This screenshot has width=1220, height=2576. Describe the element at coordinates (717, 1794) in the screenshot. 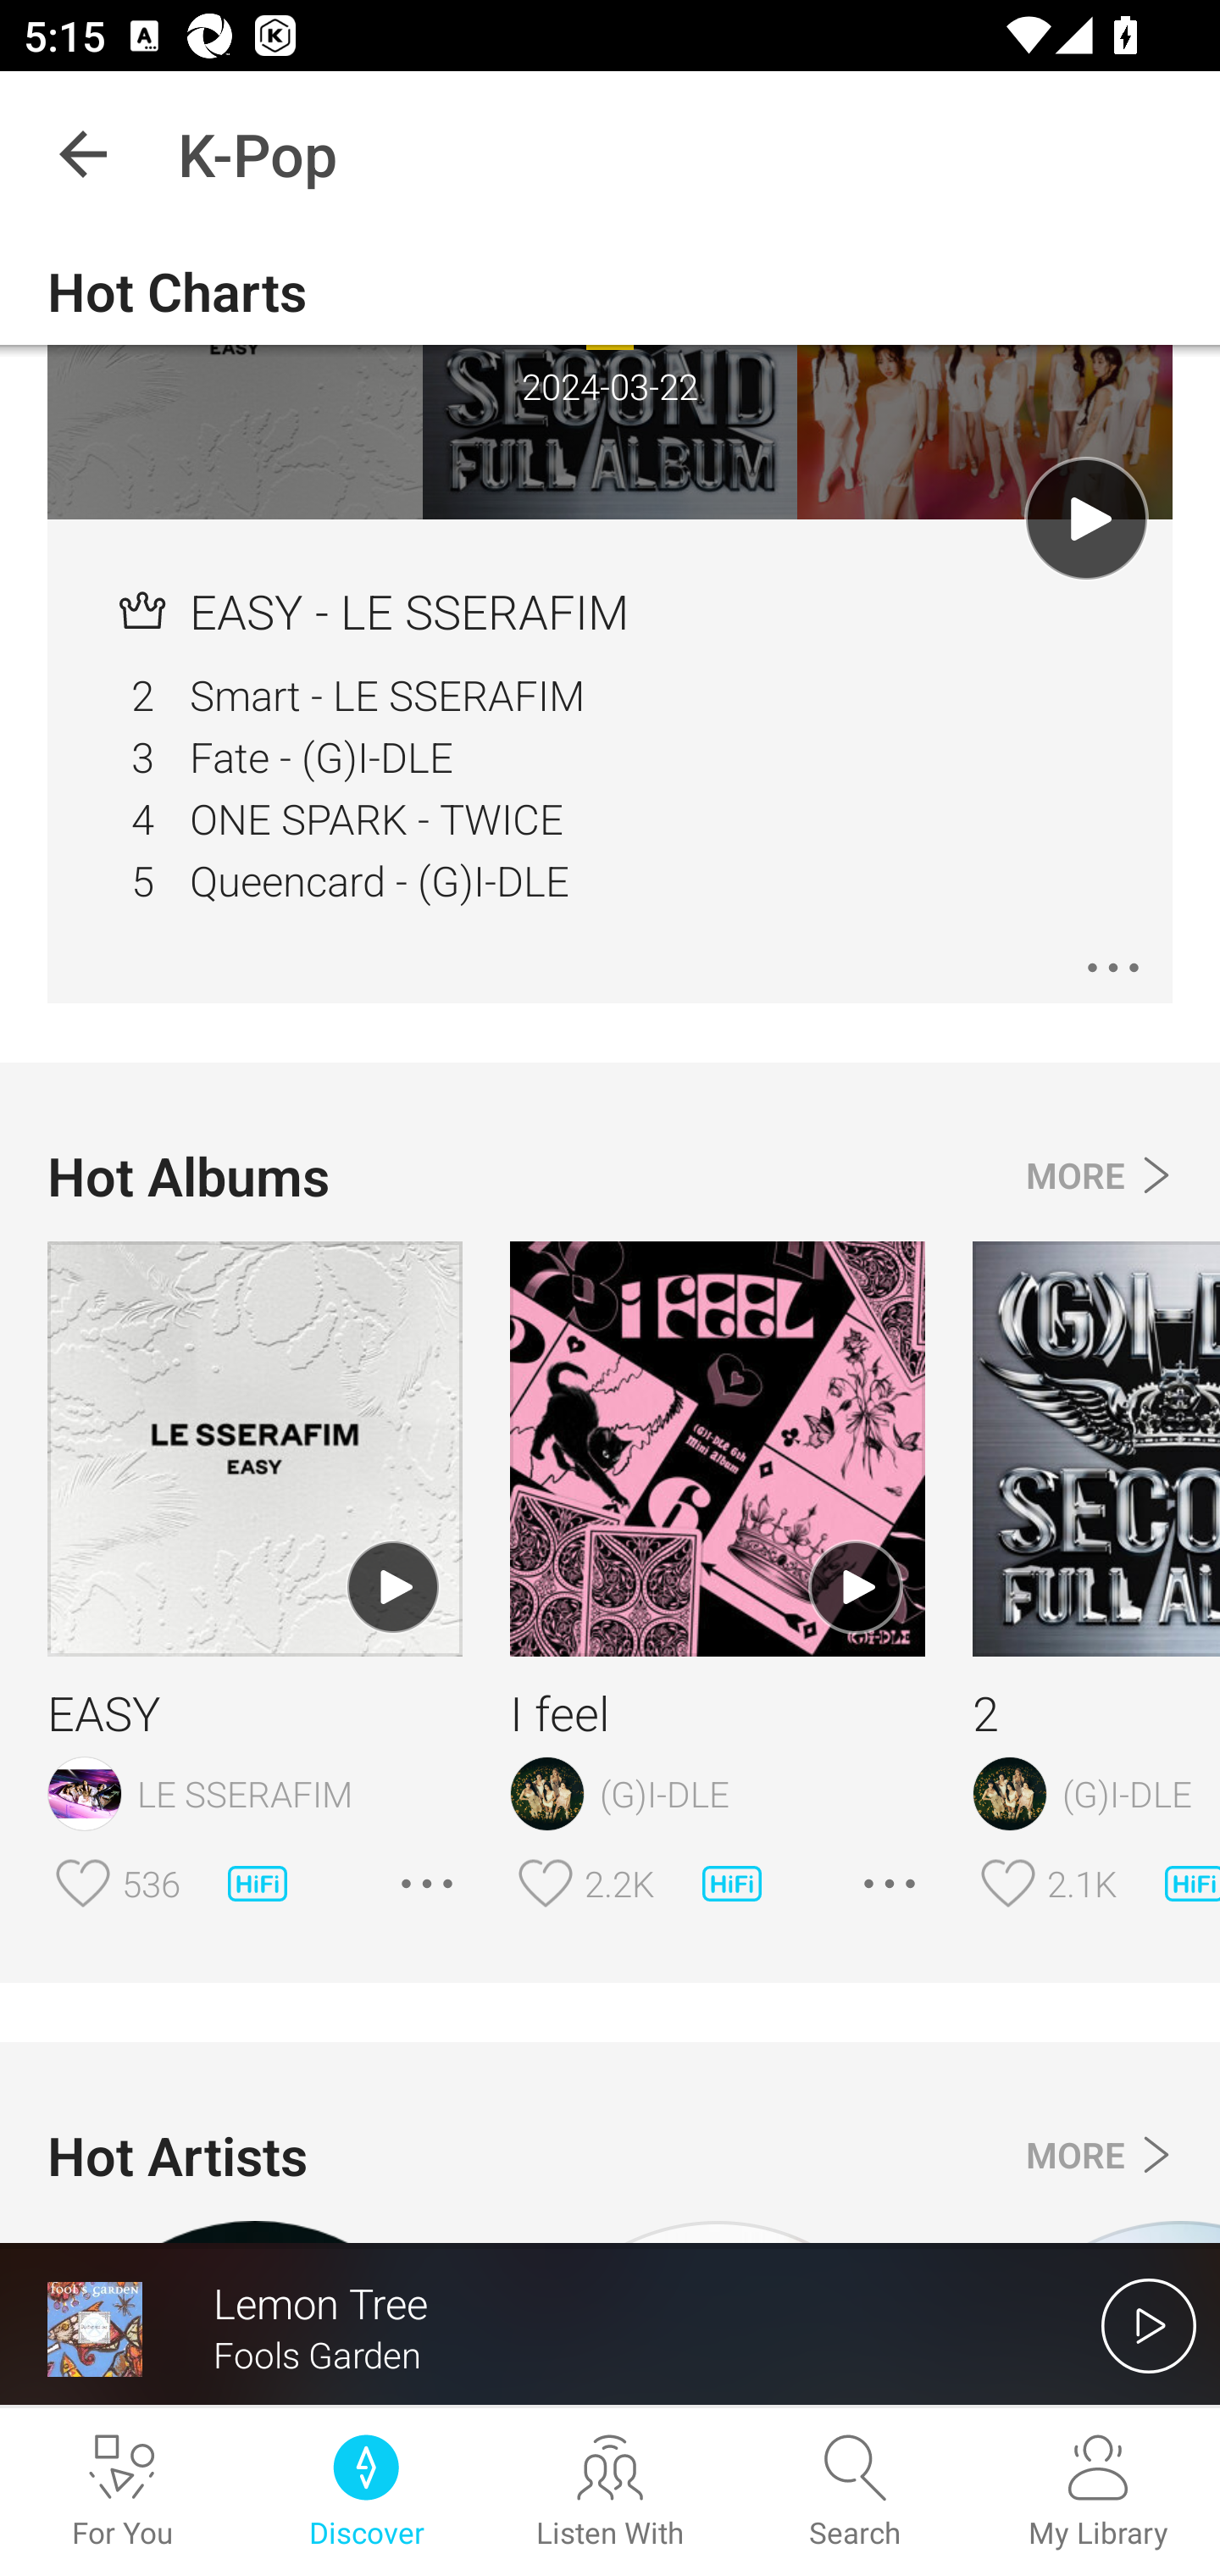

I see `(G)I-DLE` at that location.